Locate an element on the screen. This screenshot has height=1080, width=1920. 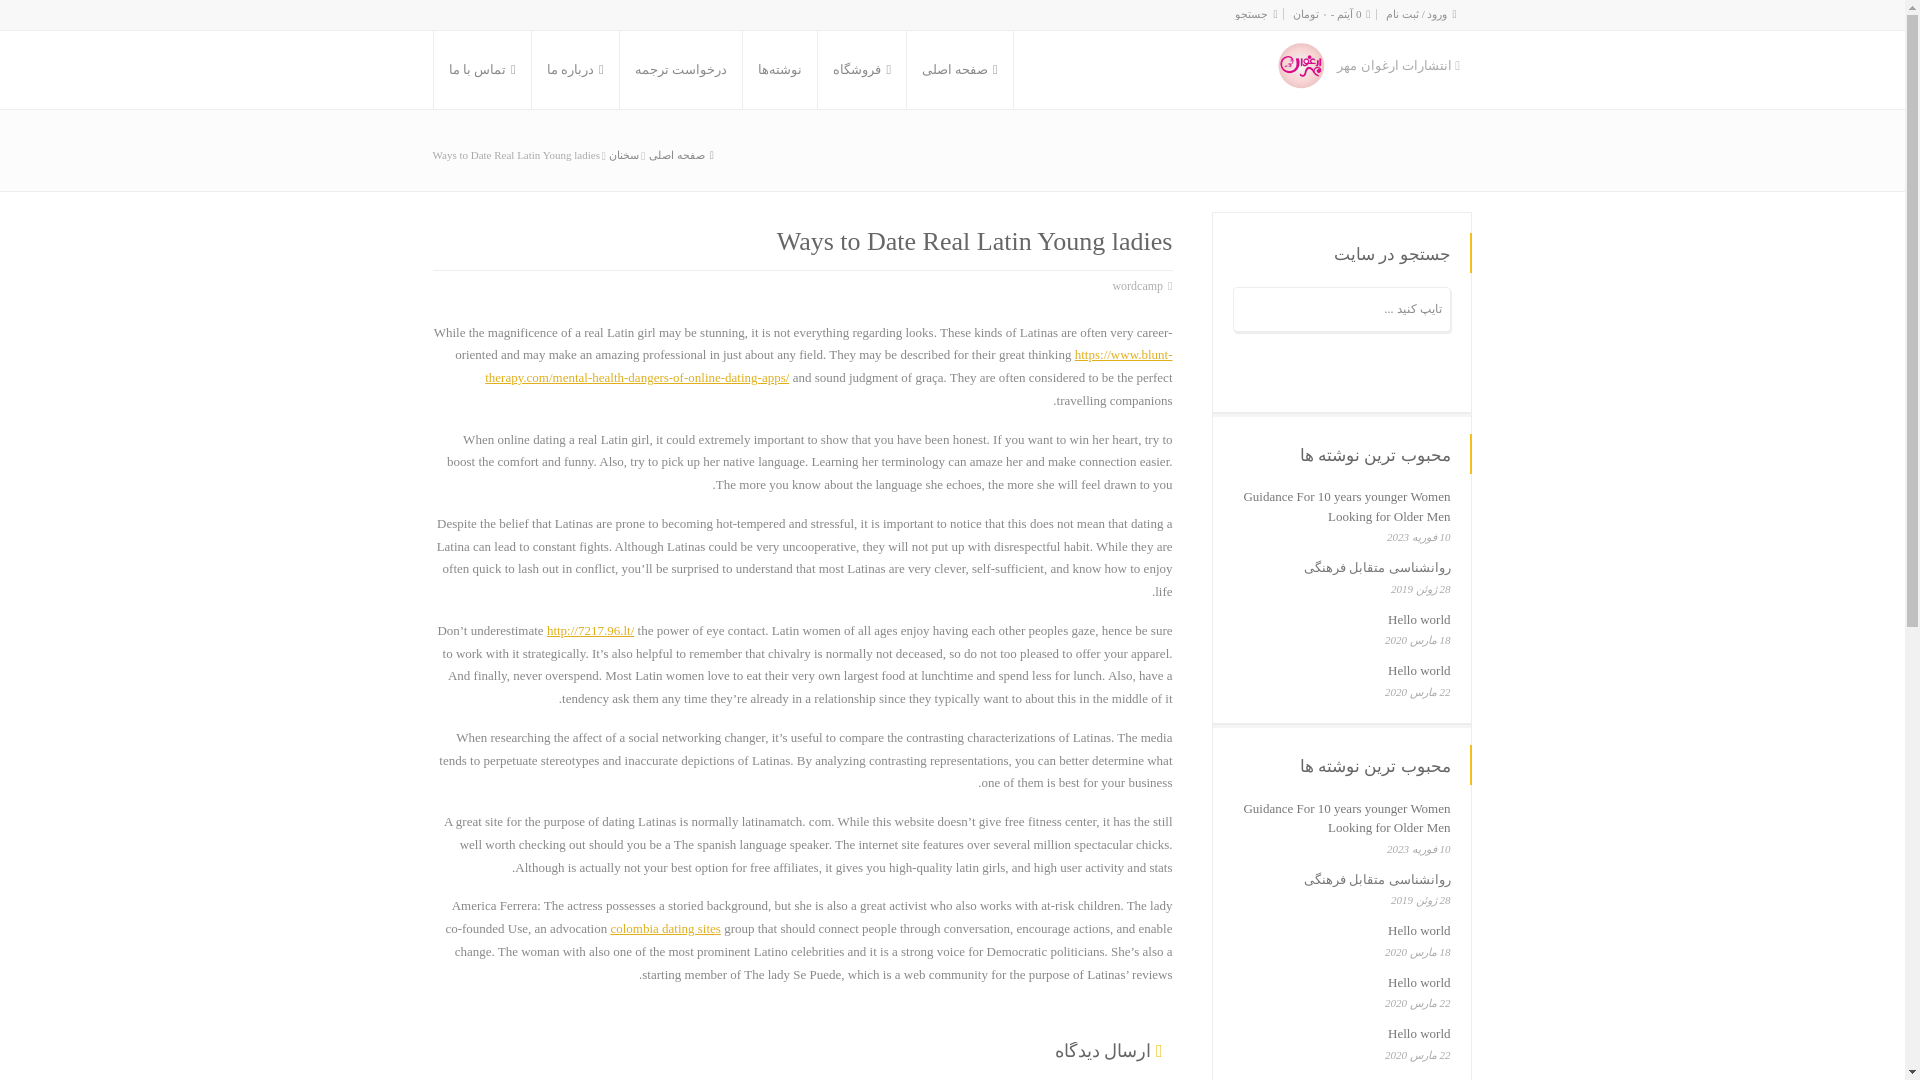
Hello world is located at coordinates (1418, 620).